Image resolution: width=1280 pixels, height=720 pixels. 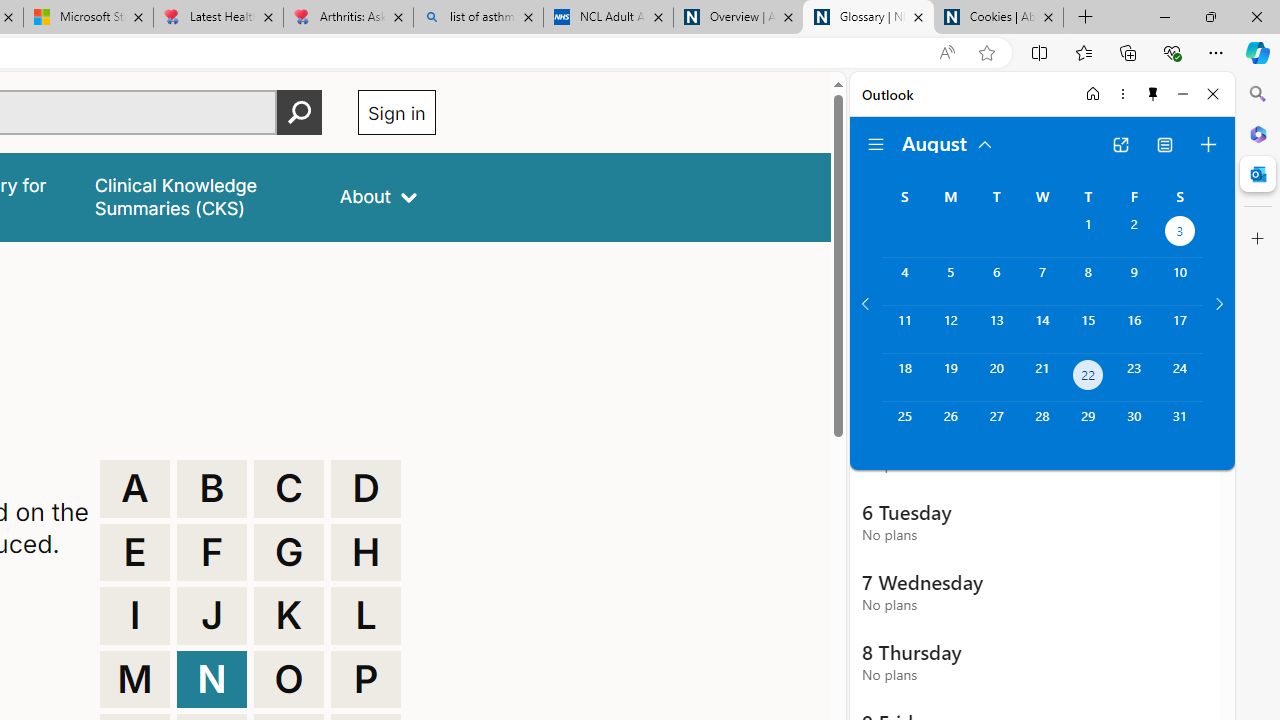 What do you see at coordinates (1165, 144) in the screenshot?
I see `View Switcher. Current view is Agenda view` at bounding box center [1165, 144].